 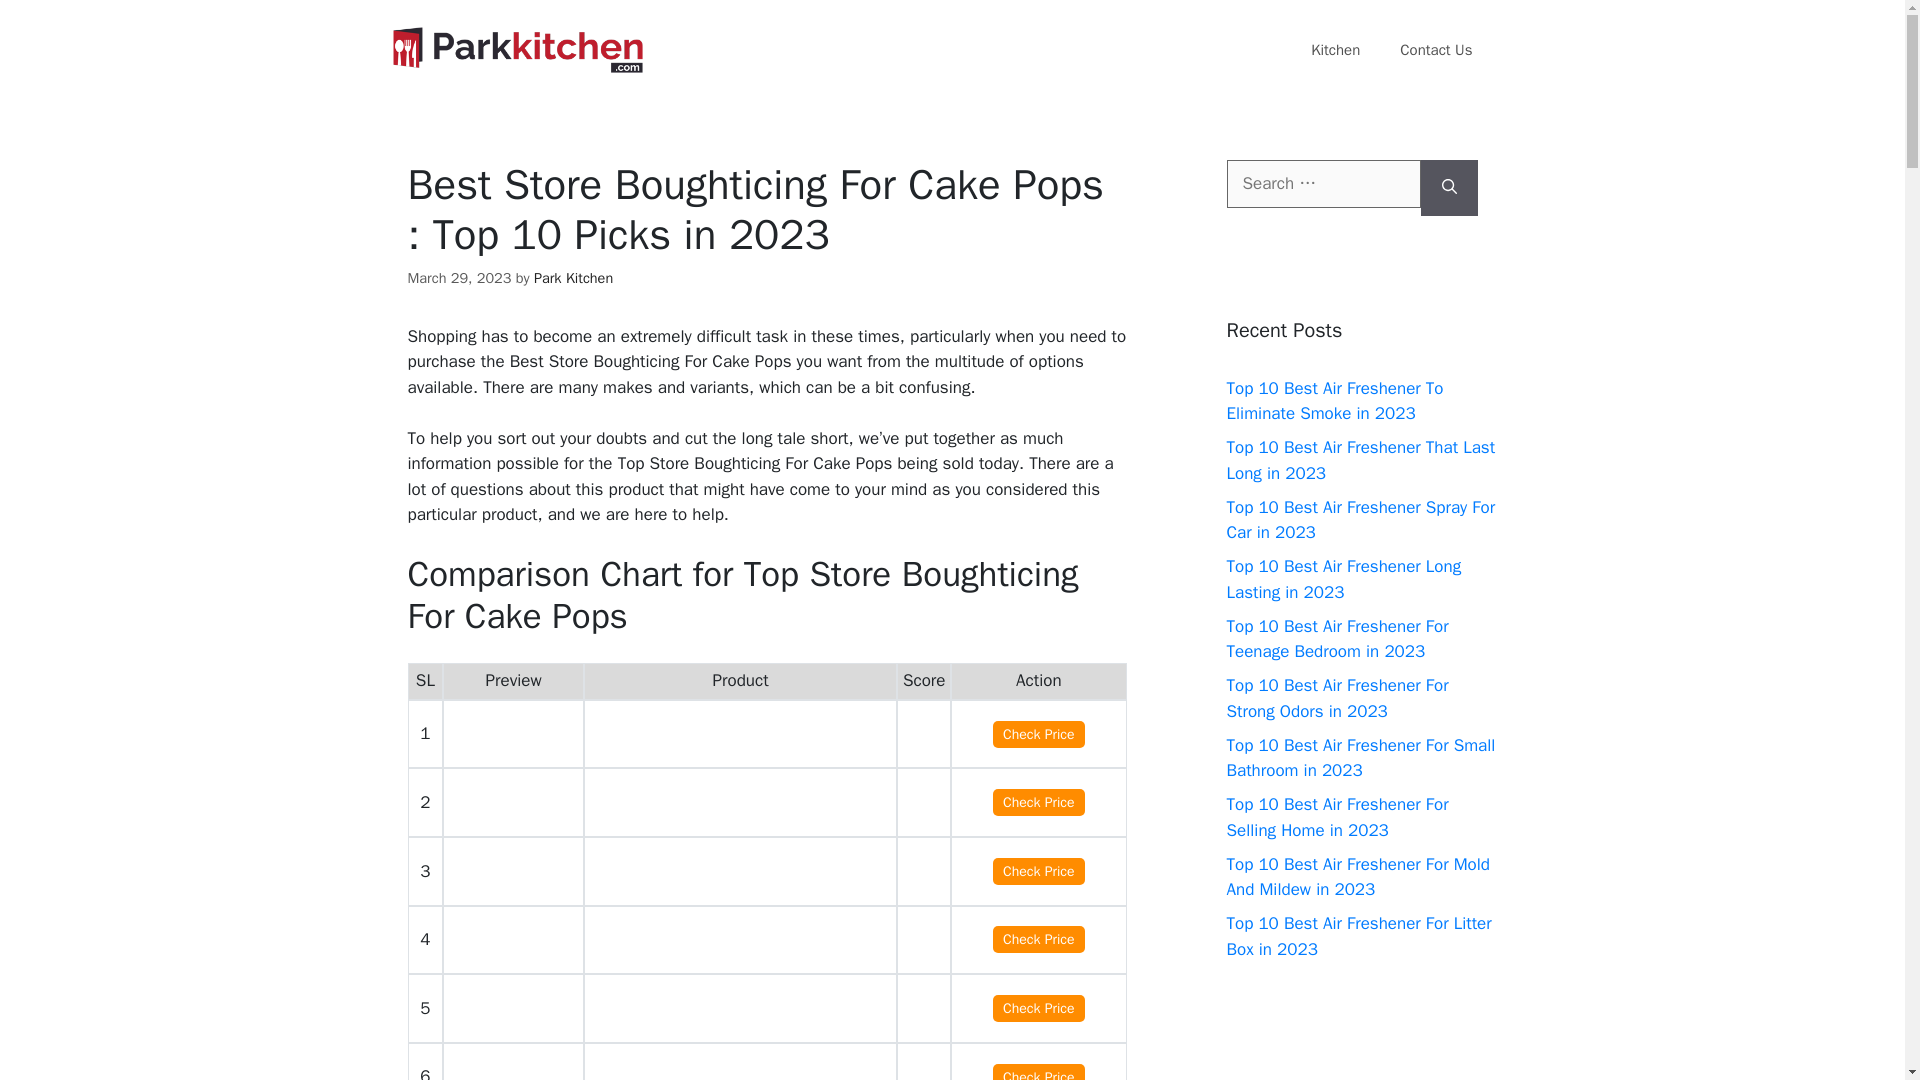 What do you see at coordinates (1323, 184) in the screenshot?
I see `Search for:` at bounding box center [1323, 184].